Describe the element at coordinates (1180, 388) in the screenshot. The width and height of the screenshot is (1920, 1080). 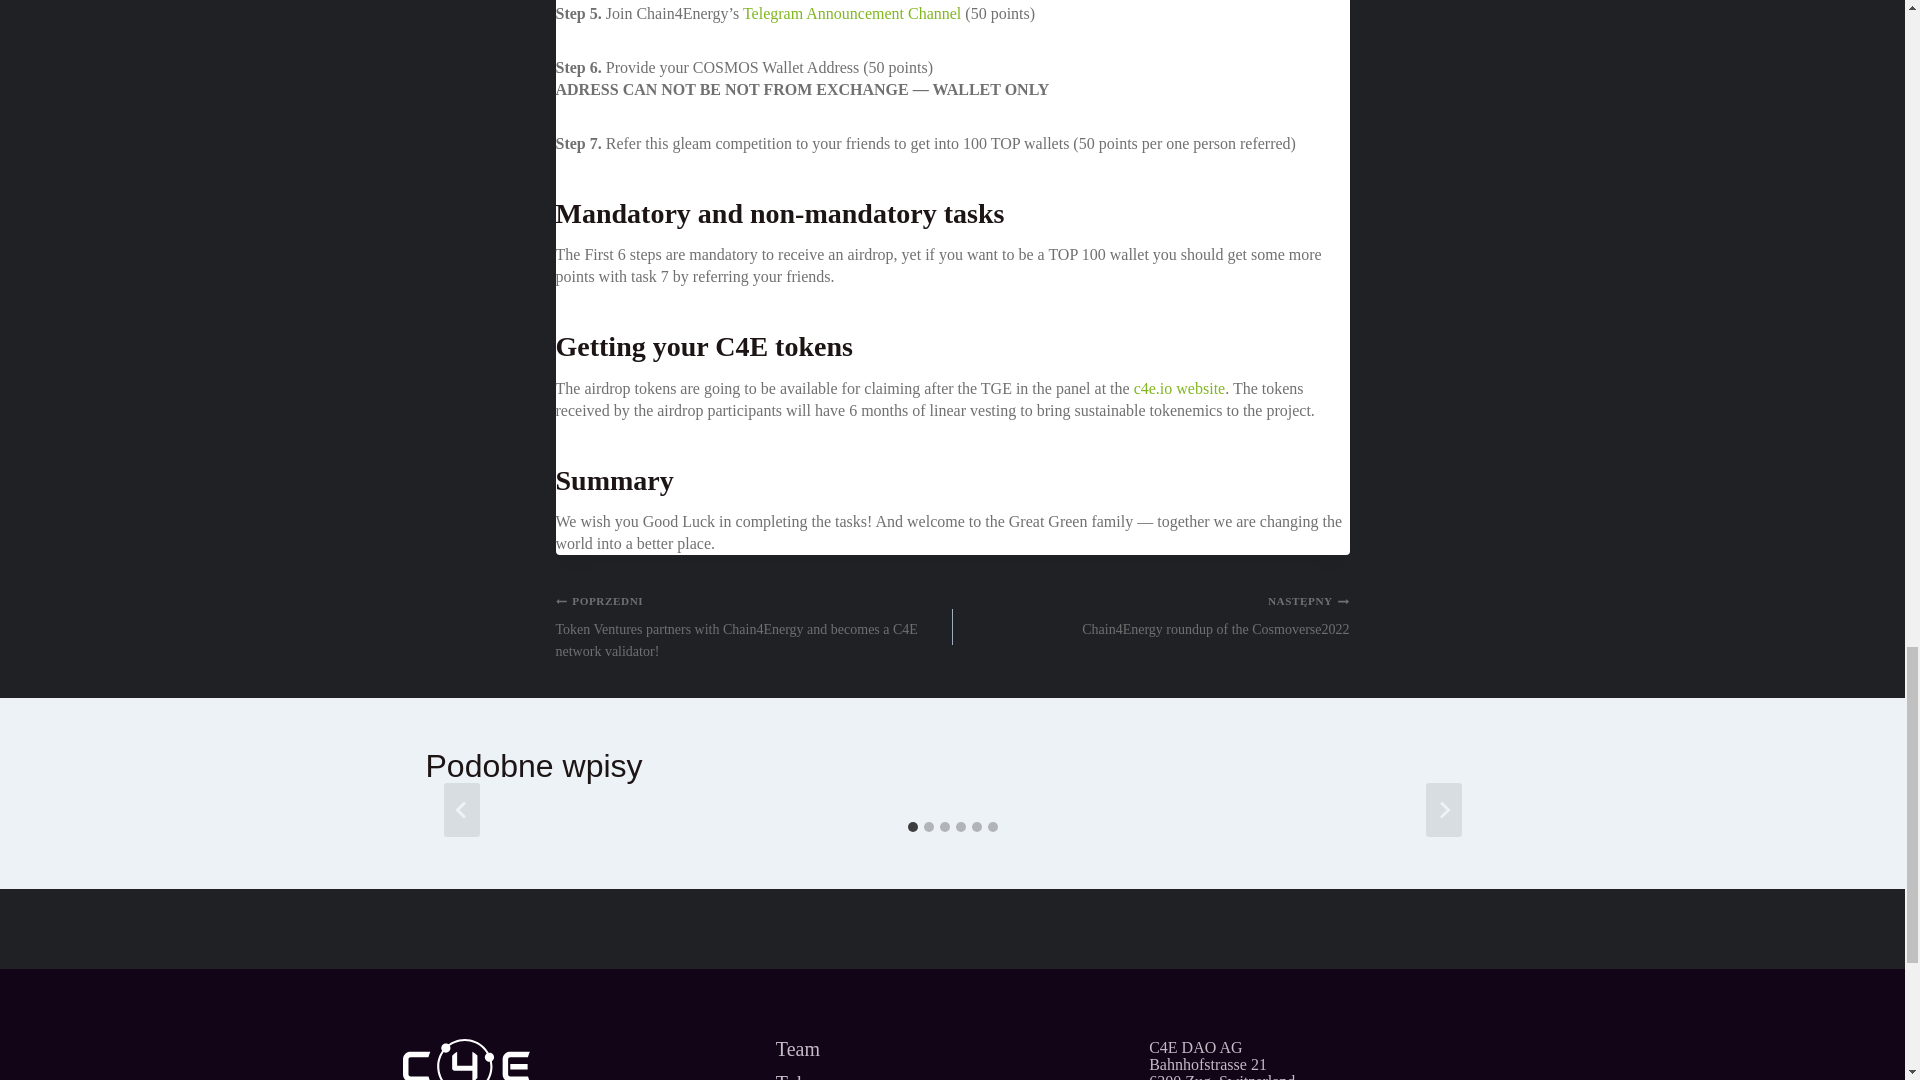
I see `Telegram Announcement Channel` at that location.